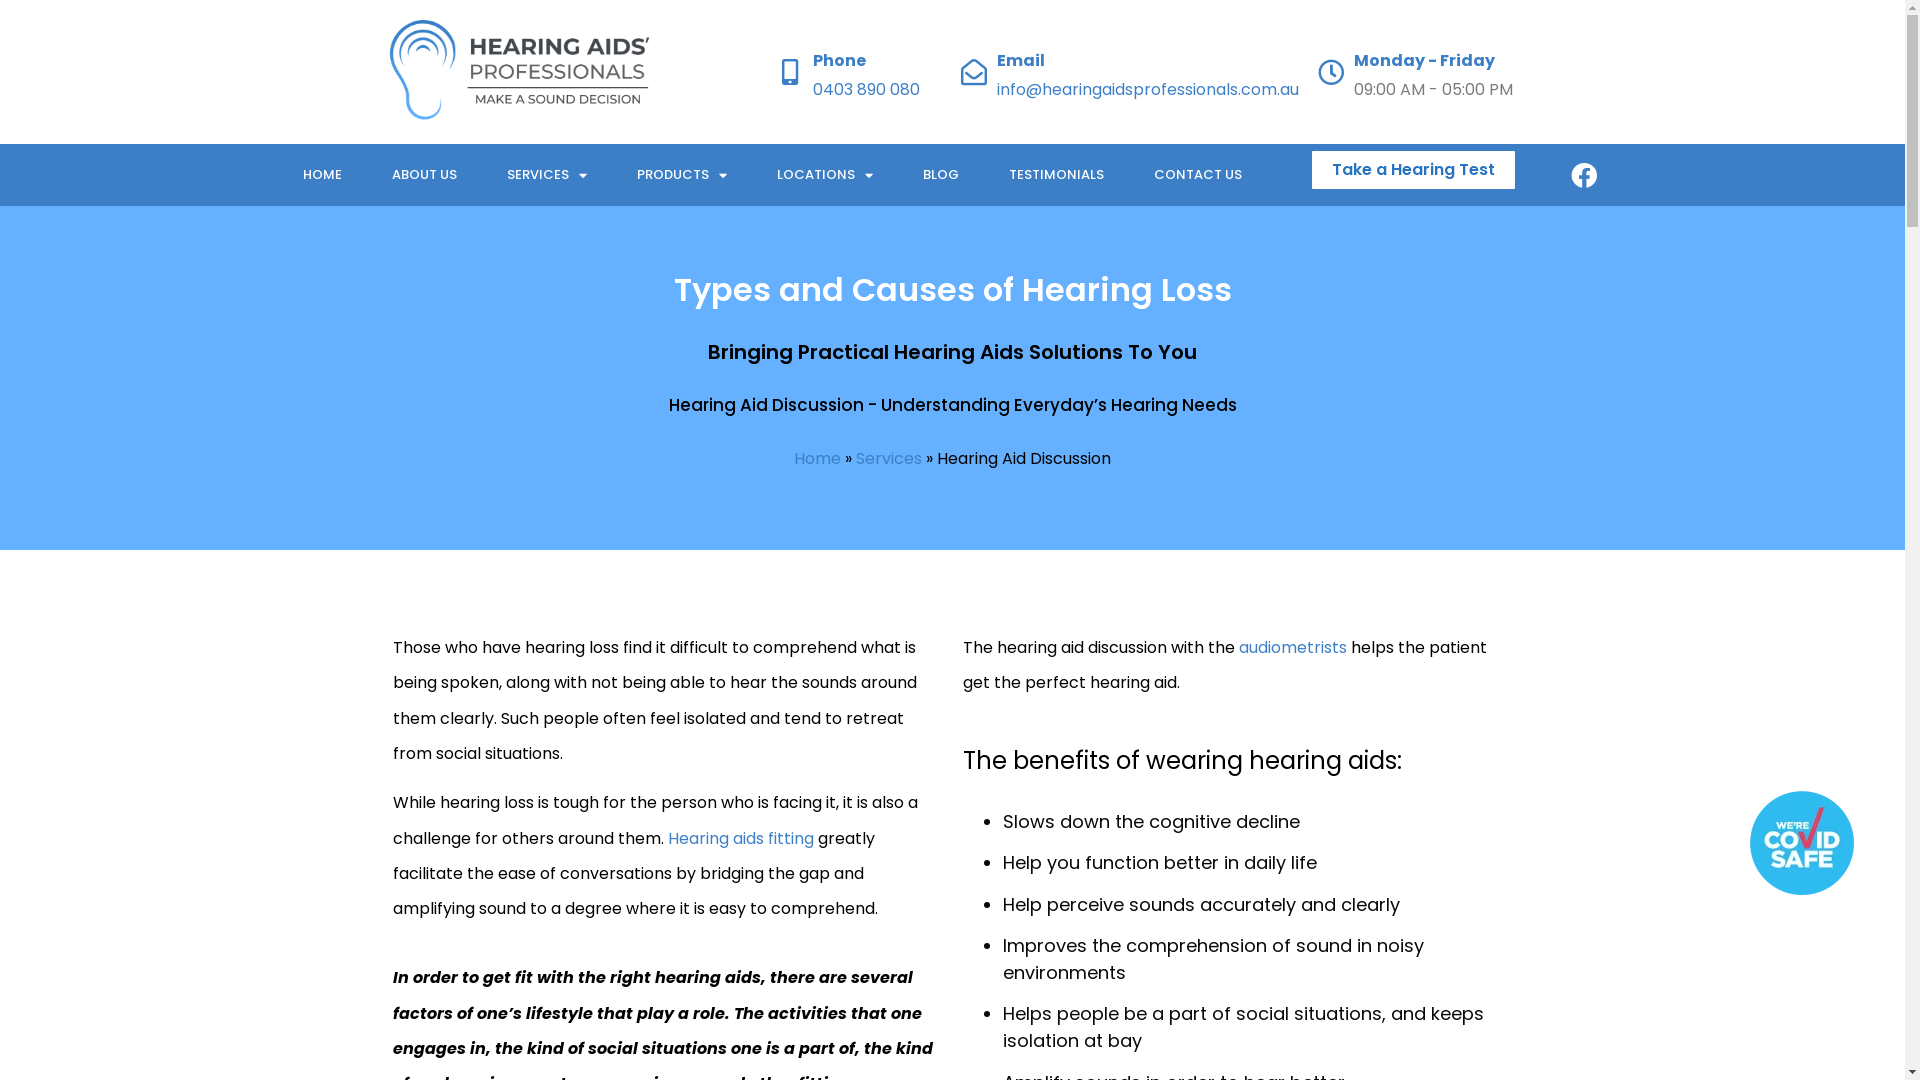  Describe the element at coordinates (741, 838) in the screenshot. I see `Hearing aids fitting` at that location.